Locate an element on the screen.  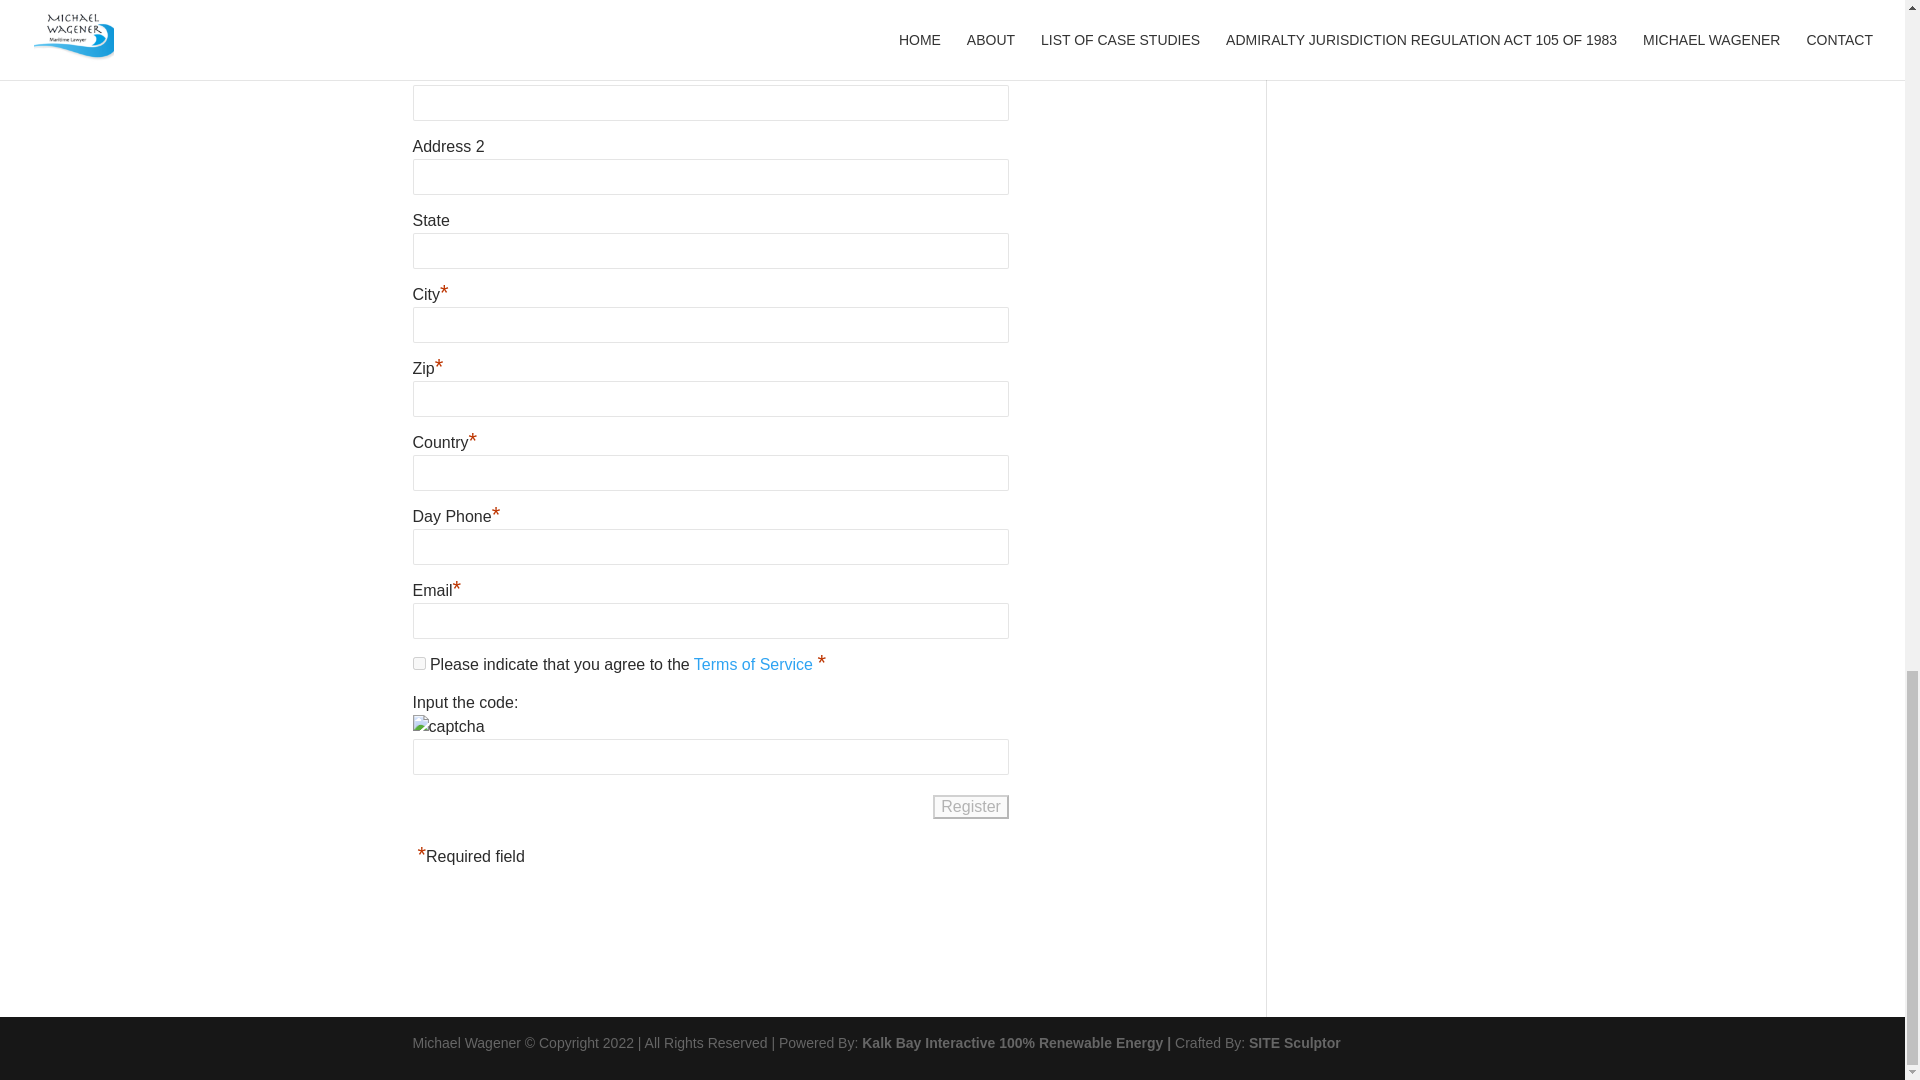
Register is located at coordinates (971, 806).